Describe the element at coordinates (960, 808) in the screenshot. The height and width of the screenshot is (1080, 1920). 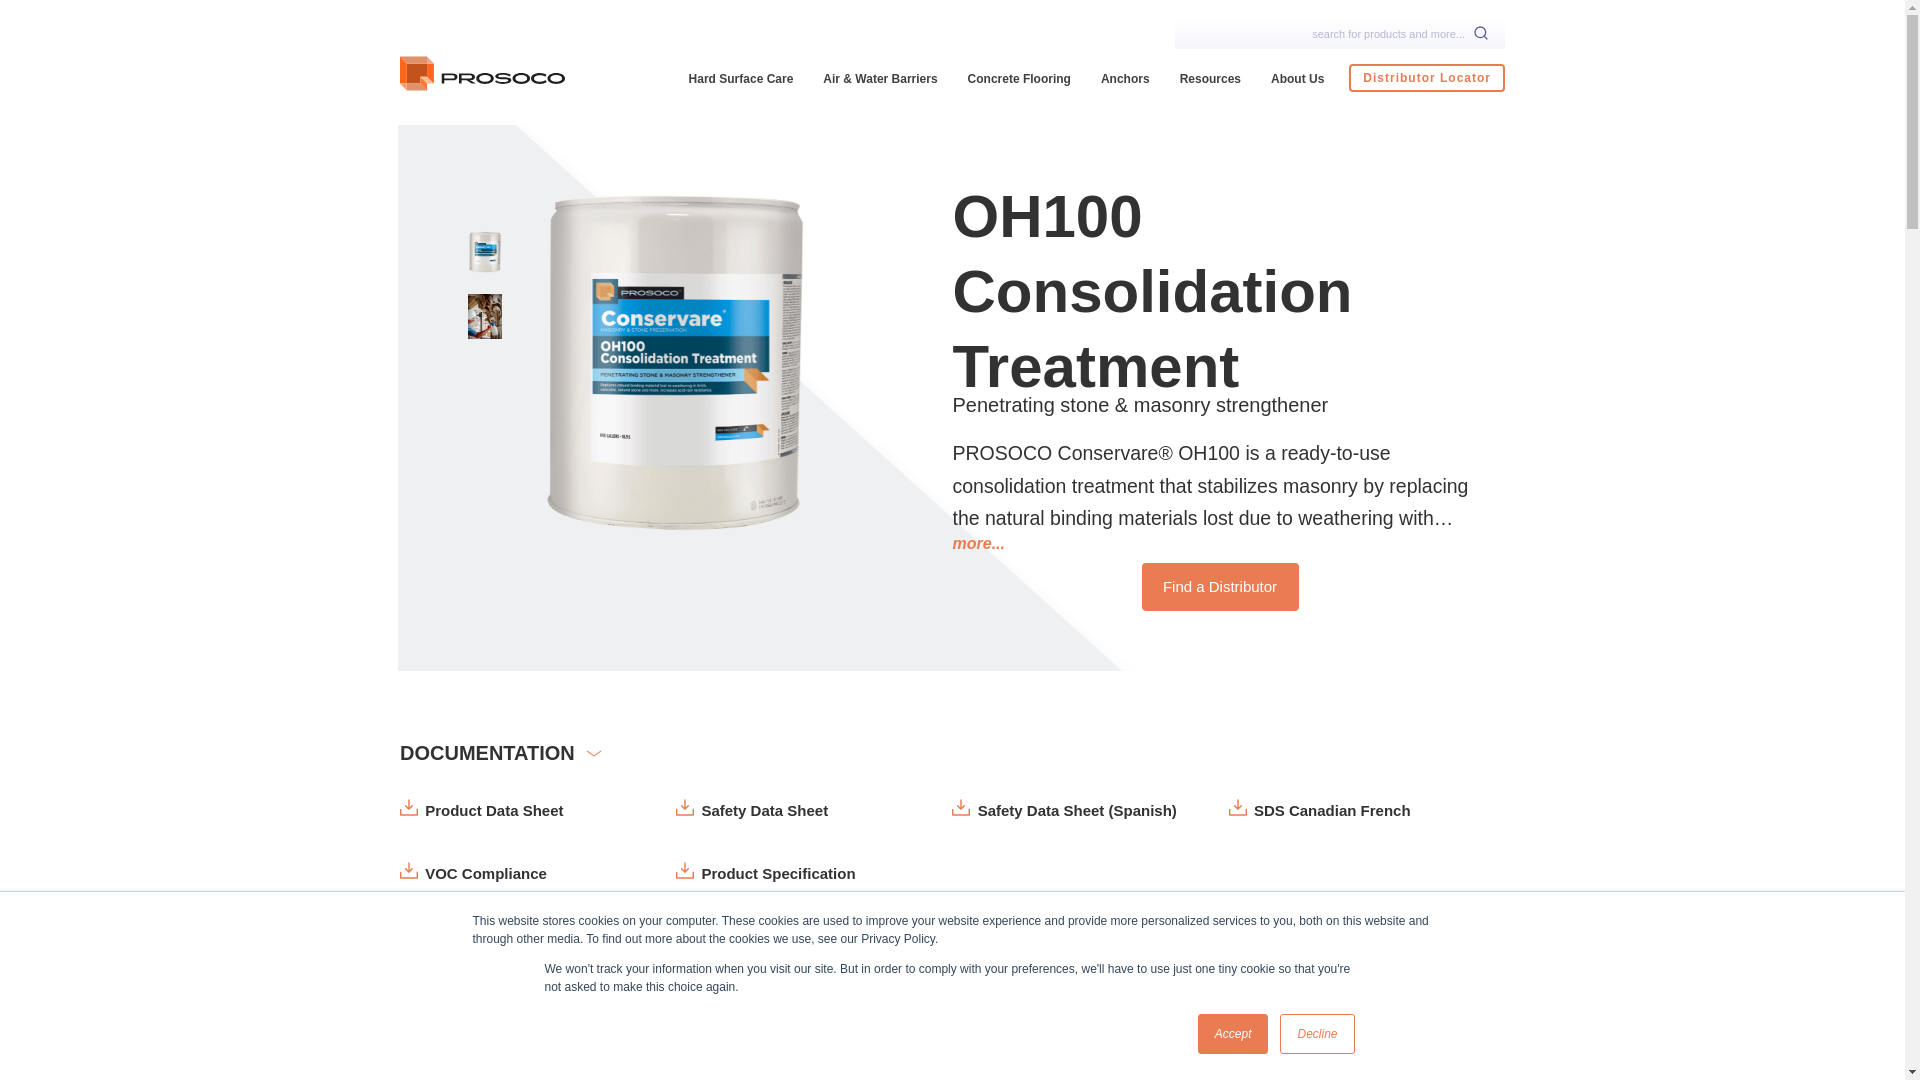
I see `Download Icon` at that location.